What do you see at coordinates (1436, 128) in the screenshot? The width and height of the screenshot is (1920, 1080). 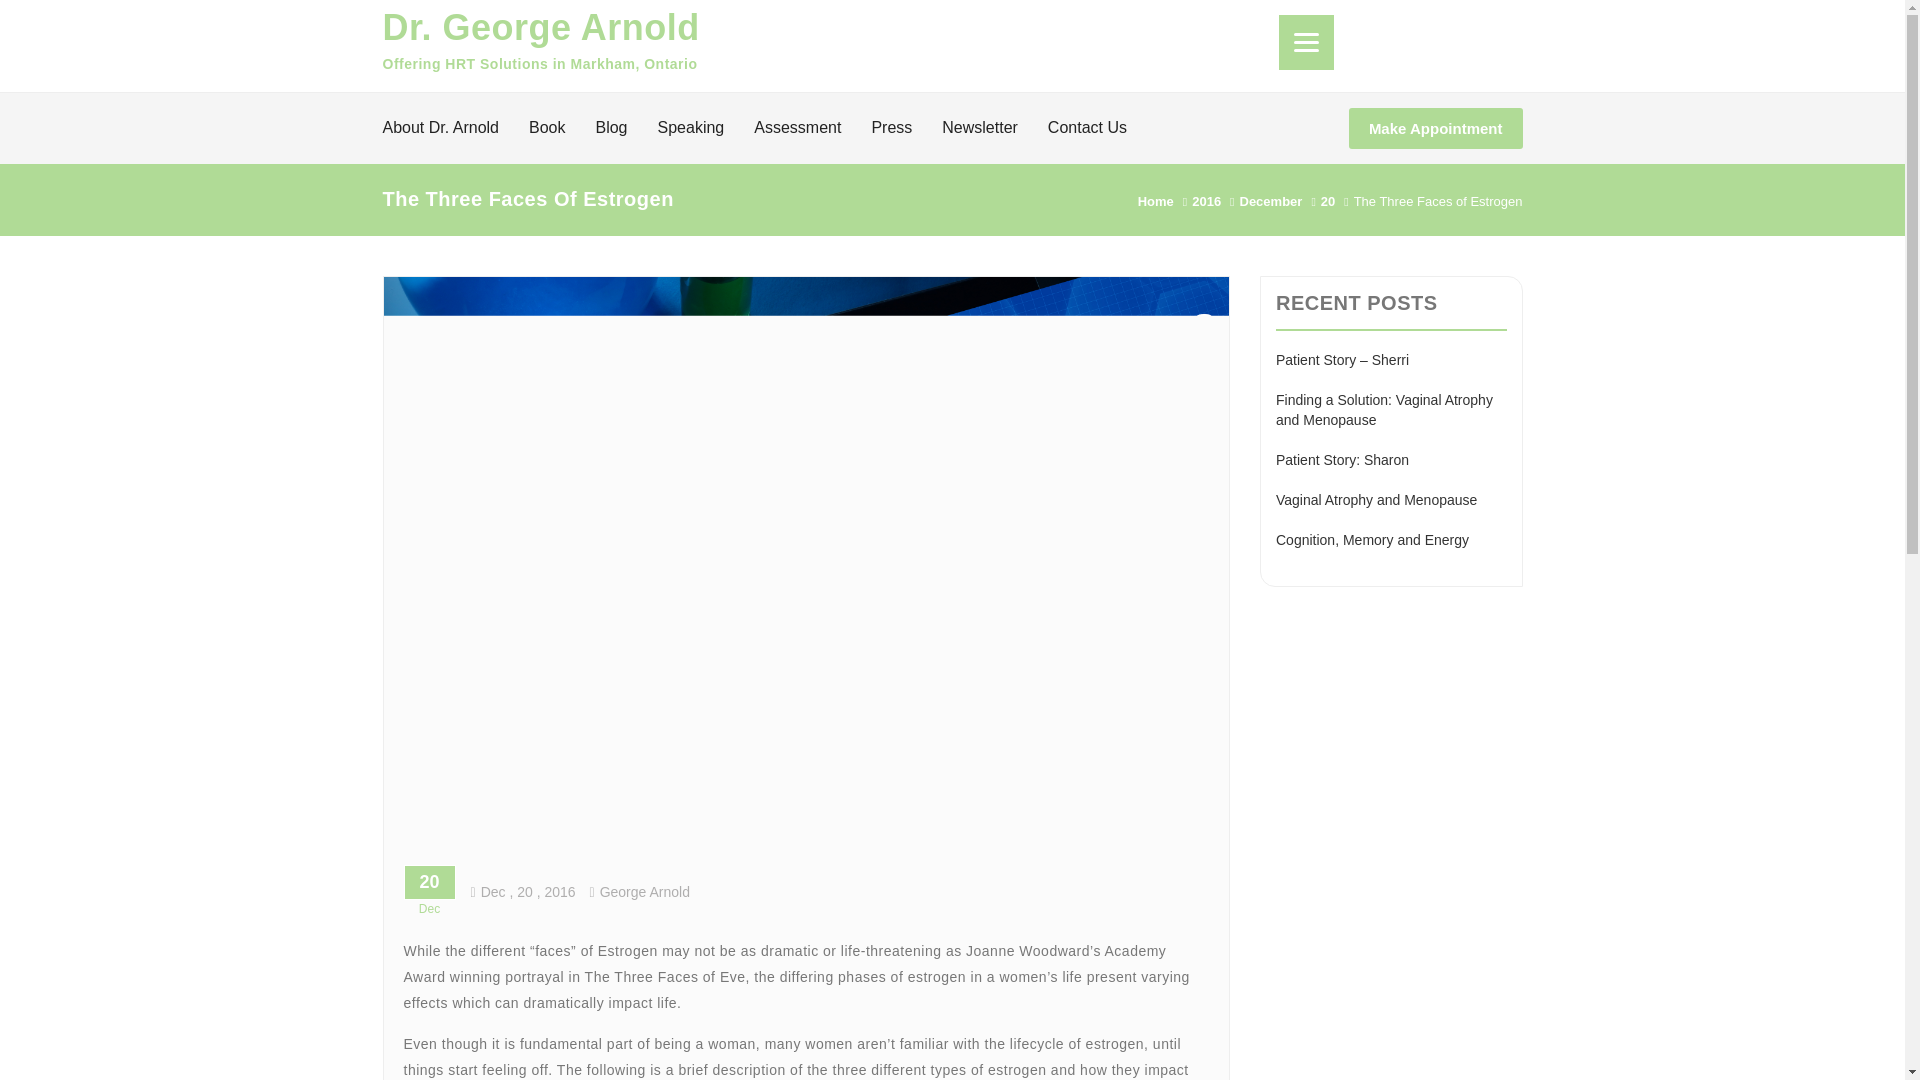 I see `Make Appointment` at bounding box center [1436, 128].